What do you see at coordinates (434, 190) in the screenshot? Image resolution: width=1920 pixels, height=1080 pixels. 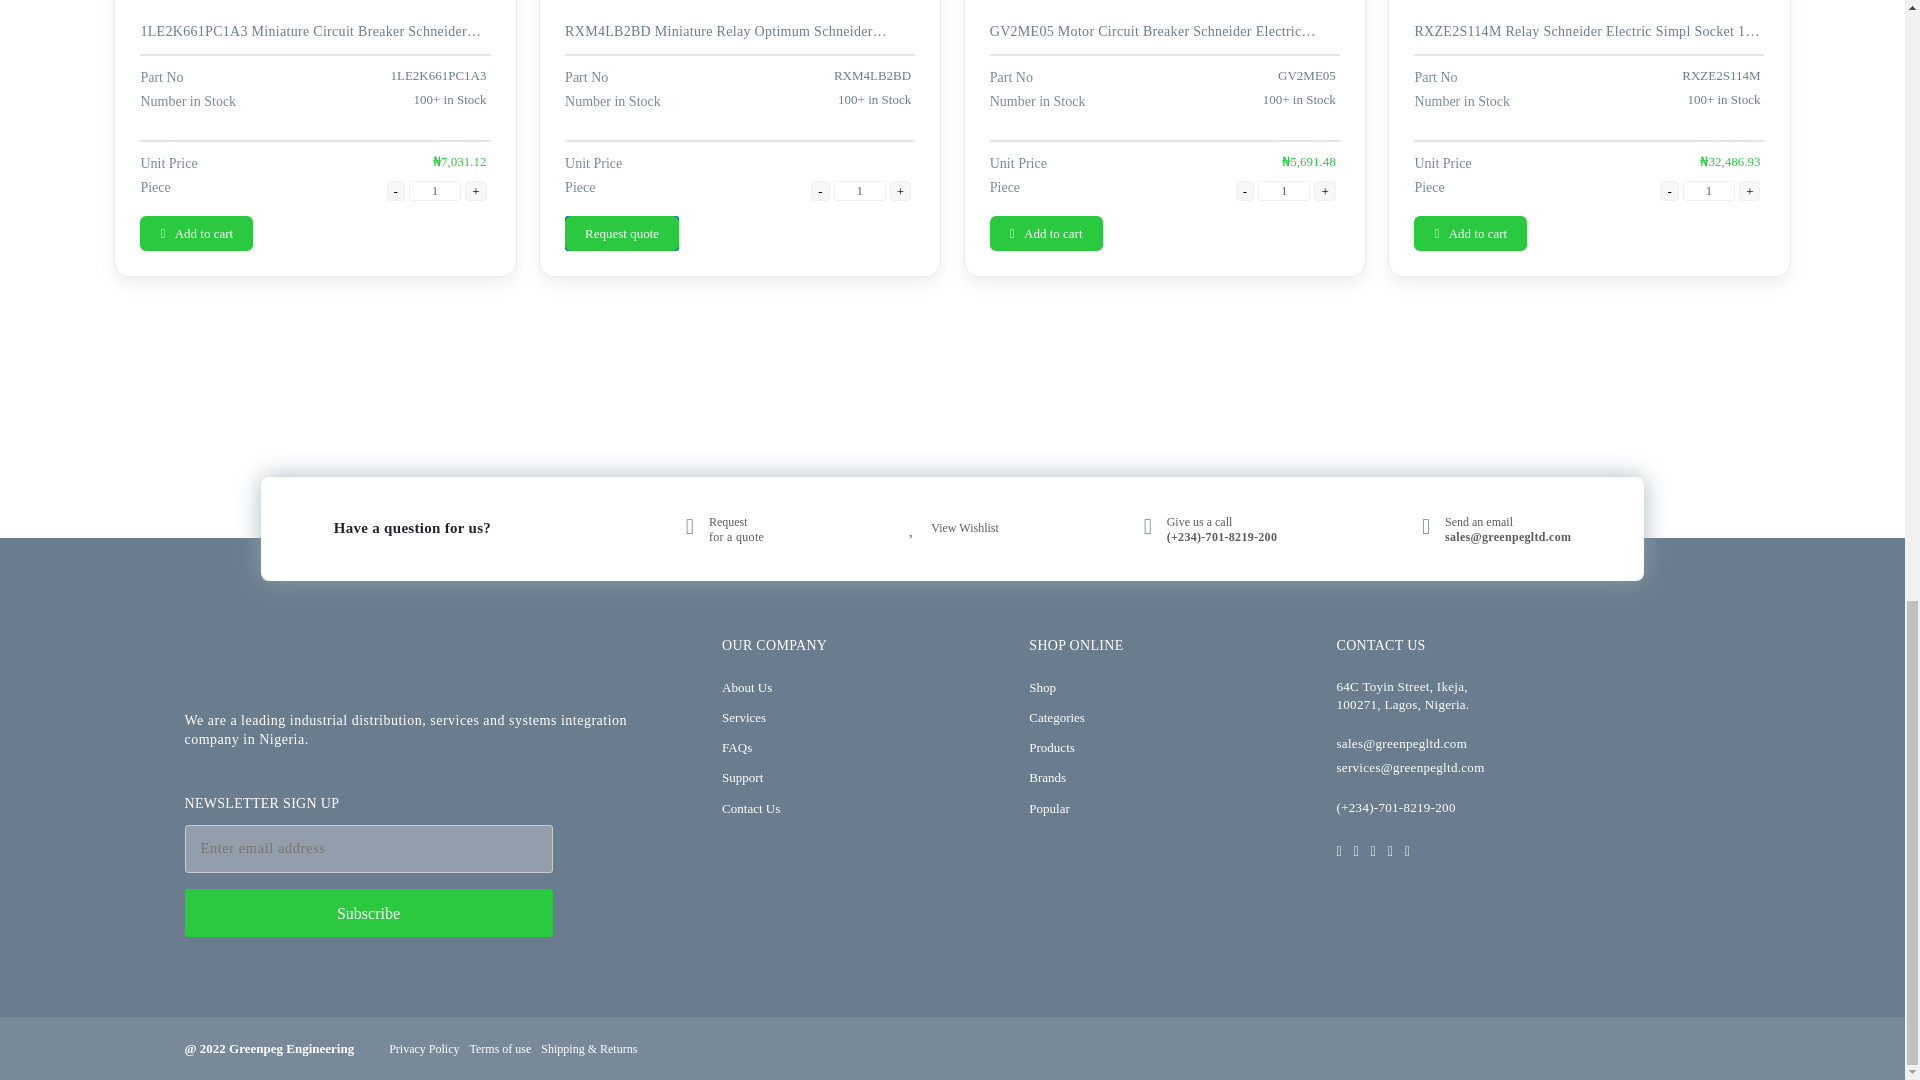 I see `Qty` at bounding box center [434, 190].